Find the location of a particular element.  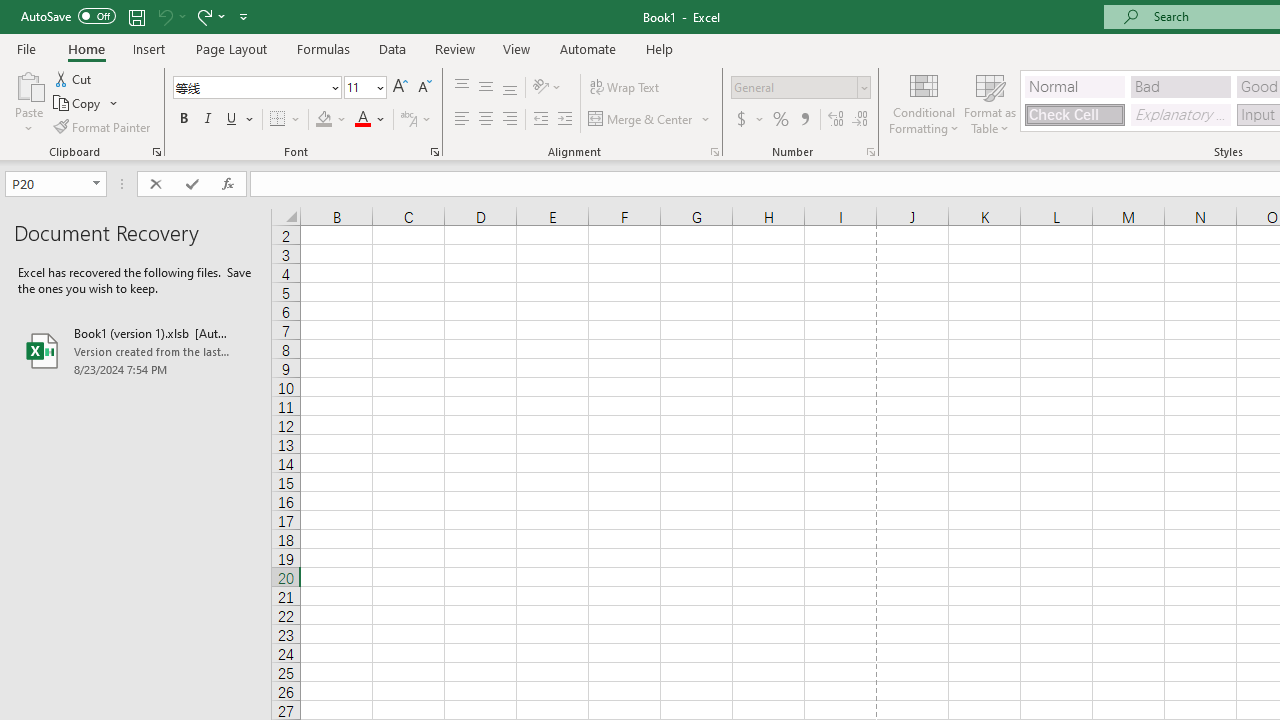

Center is located at coordinates (485, 120).